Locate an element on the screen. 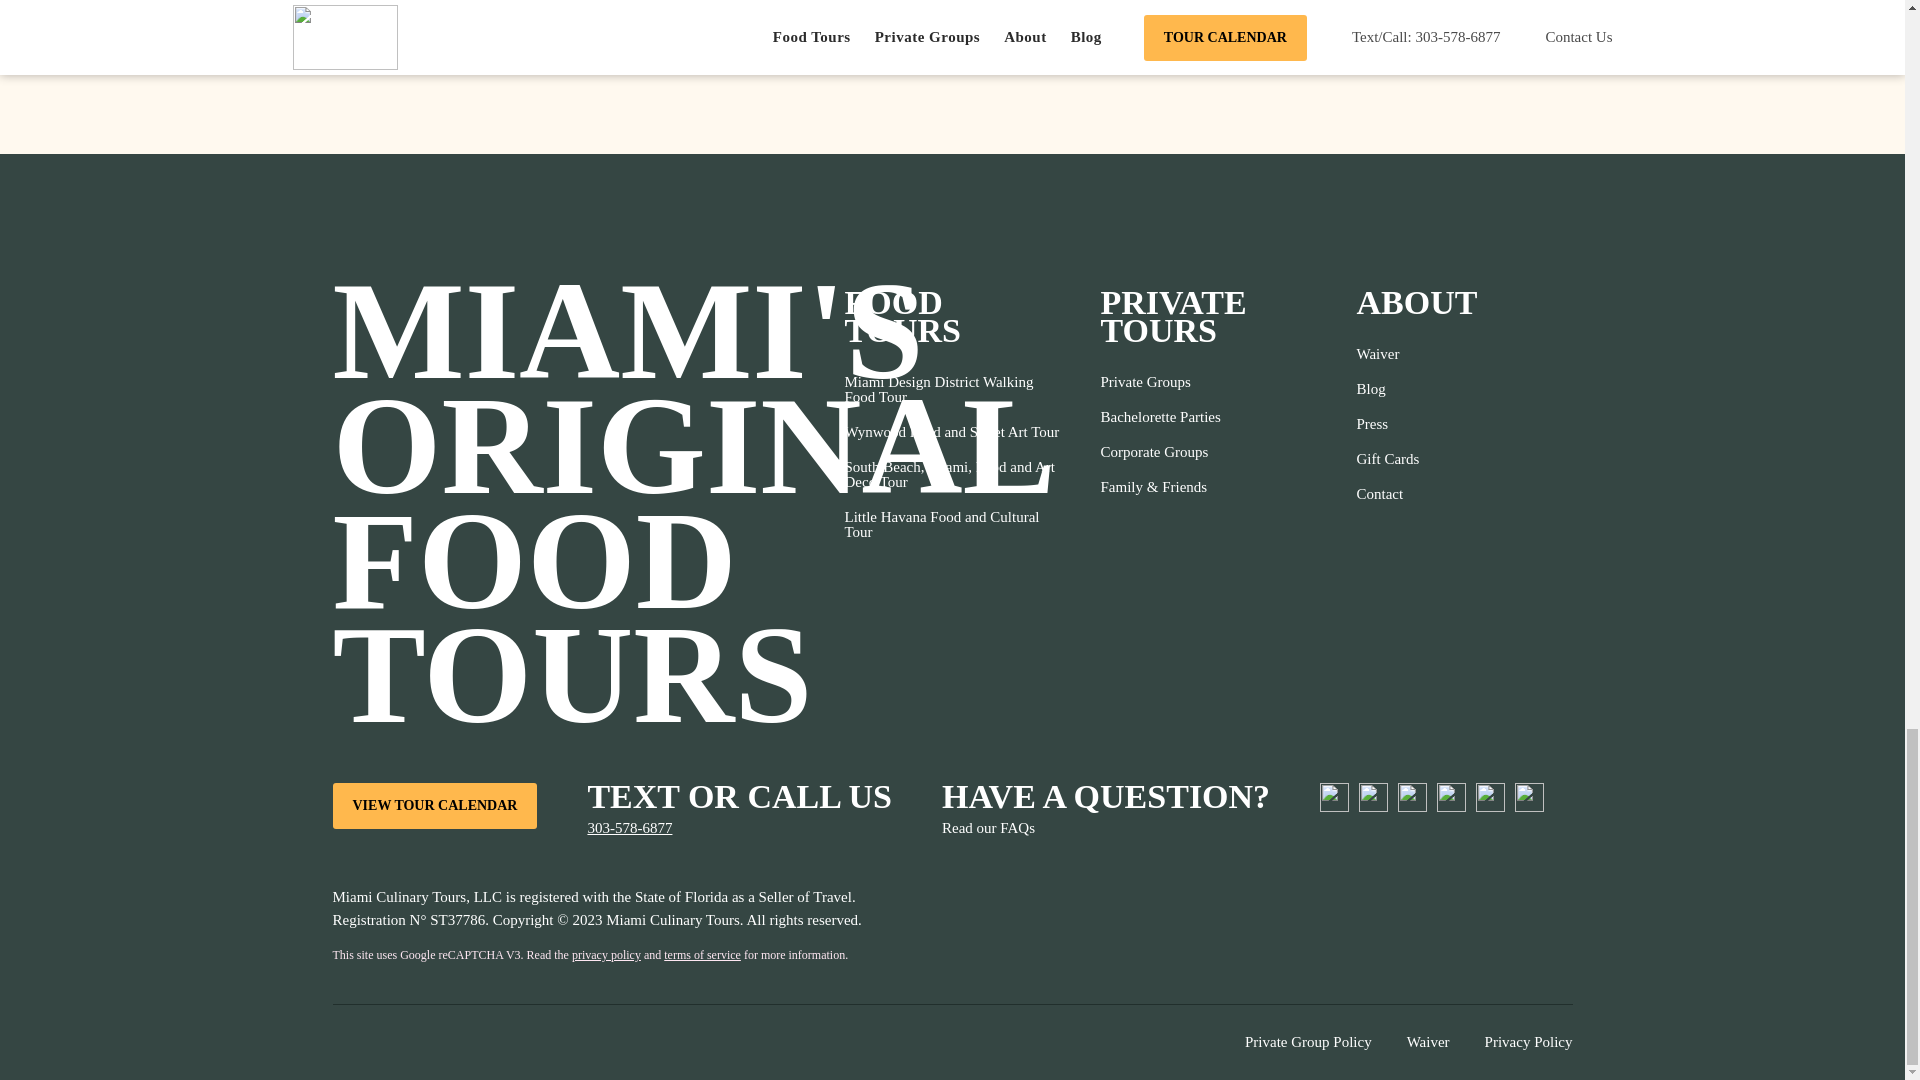 This screenshot has height=1080, width=1920. Private Groups is located at coordinates (1160, 382).